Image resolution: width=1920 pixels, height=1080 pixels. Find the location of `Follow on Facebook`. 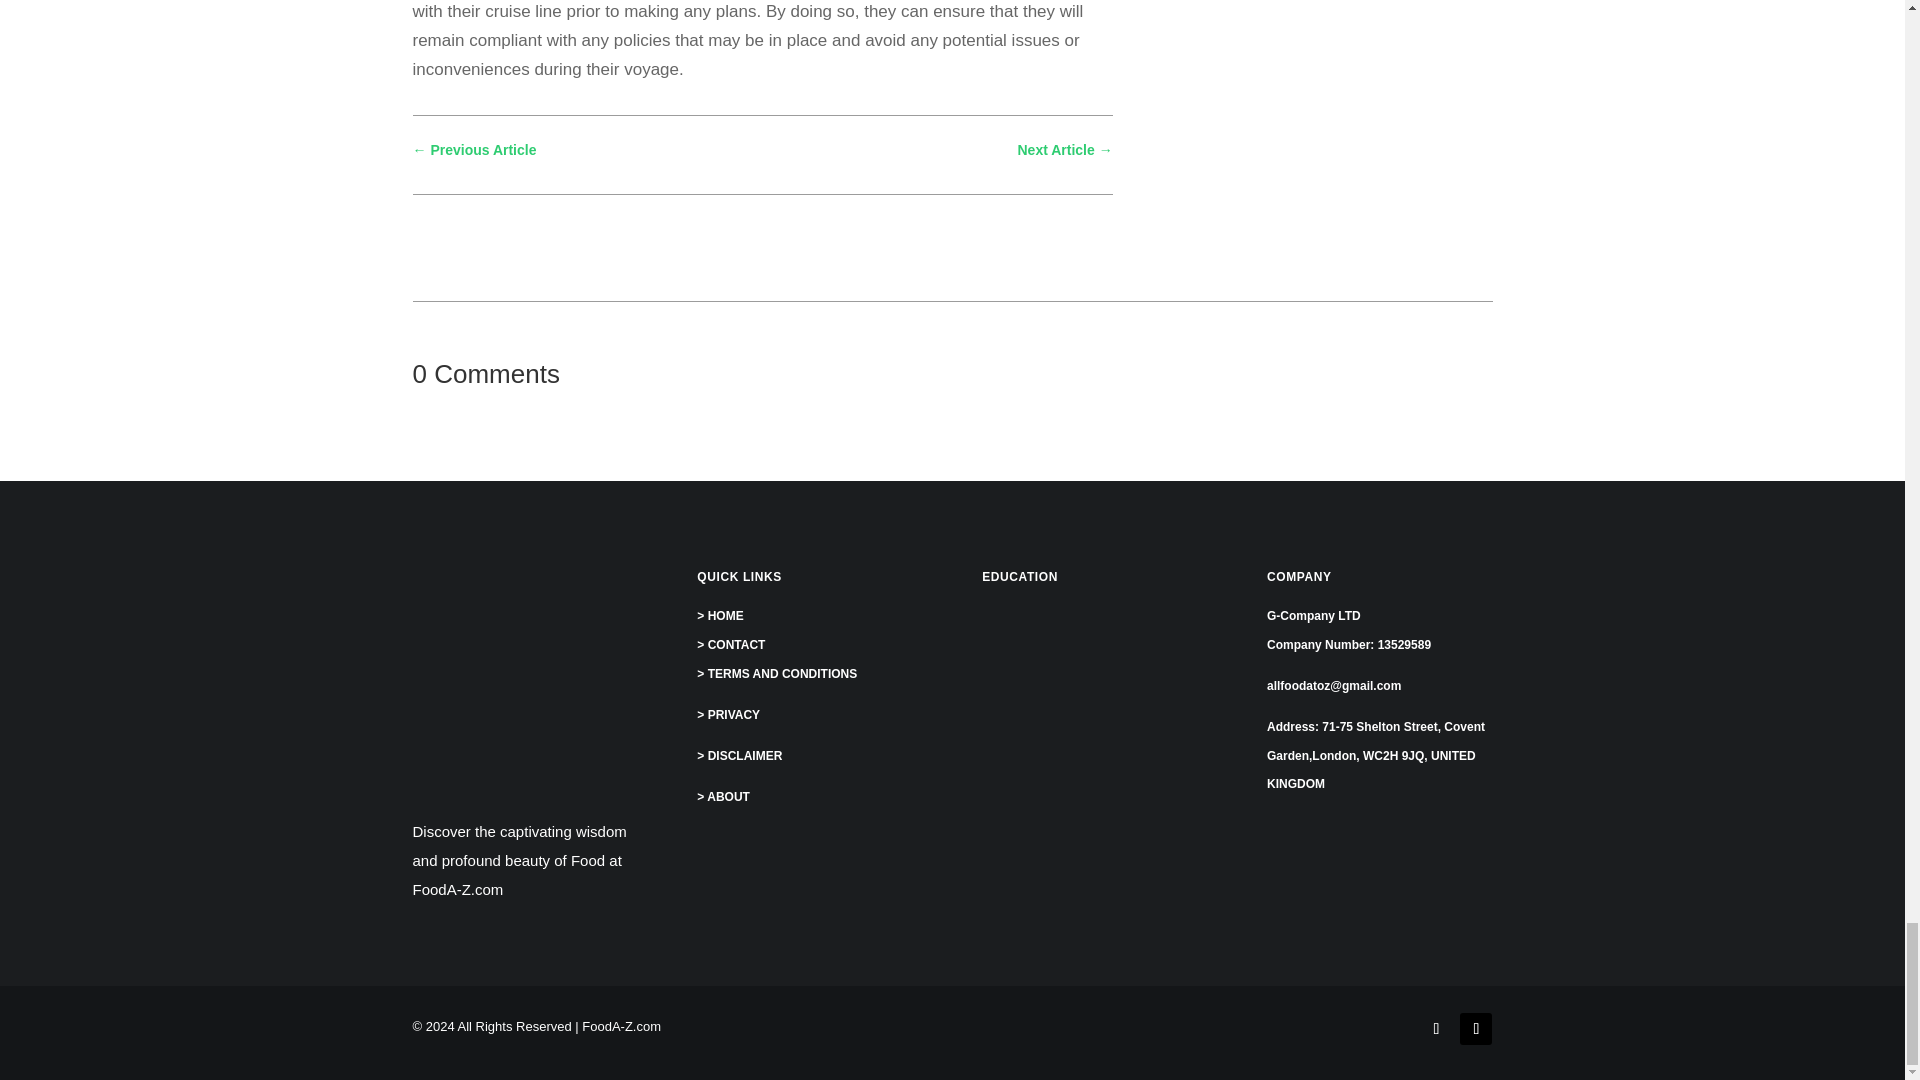

Follow on Facebook is located at coordinates (1436, 1029).